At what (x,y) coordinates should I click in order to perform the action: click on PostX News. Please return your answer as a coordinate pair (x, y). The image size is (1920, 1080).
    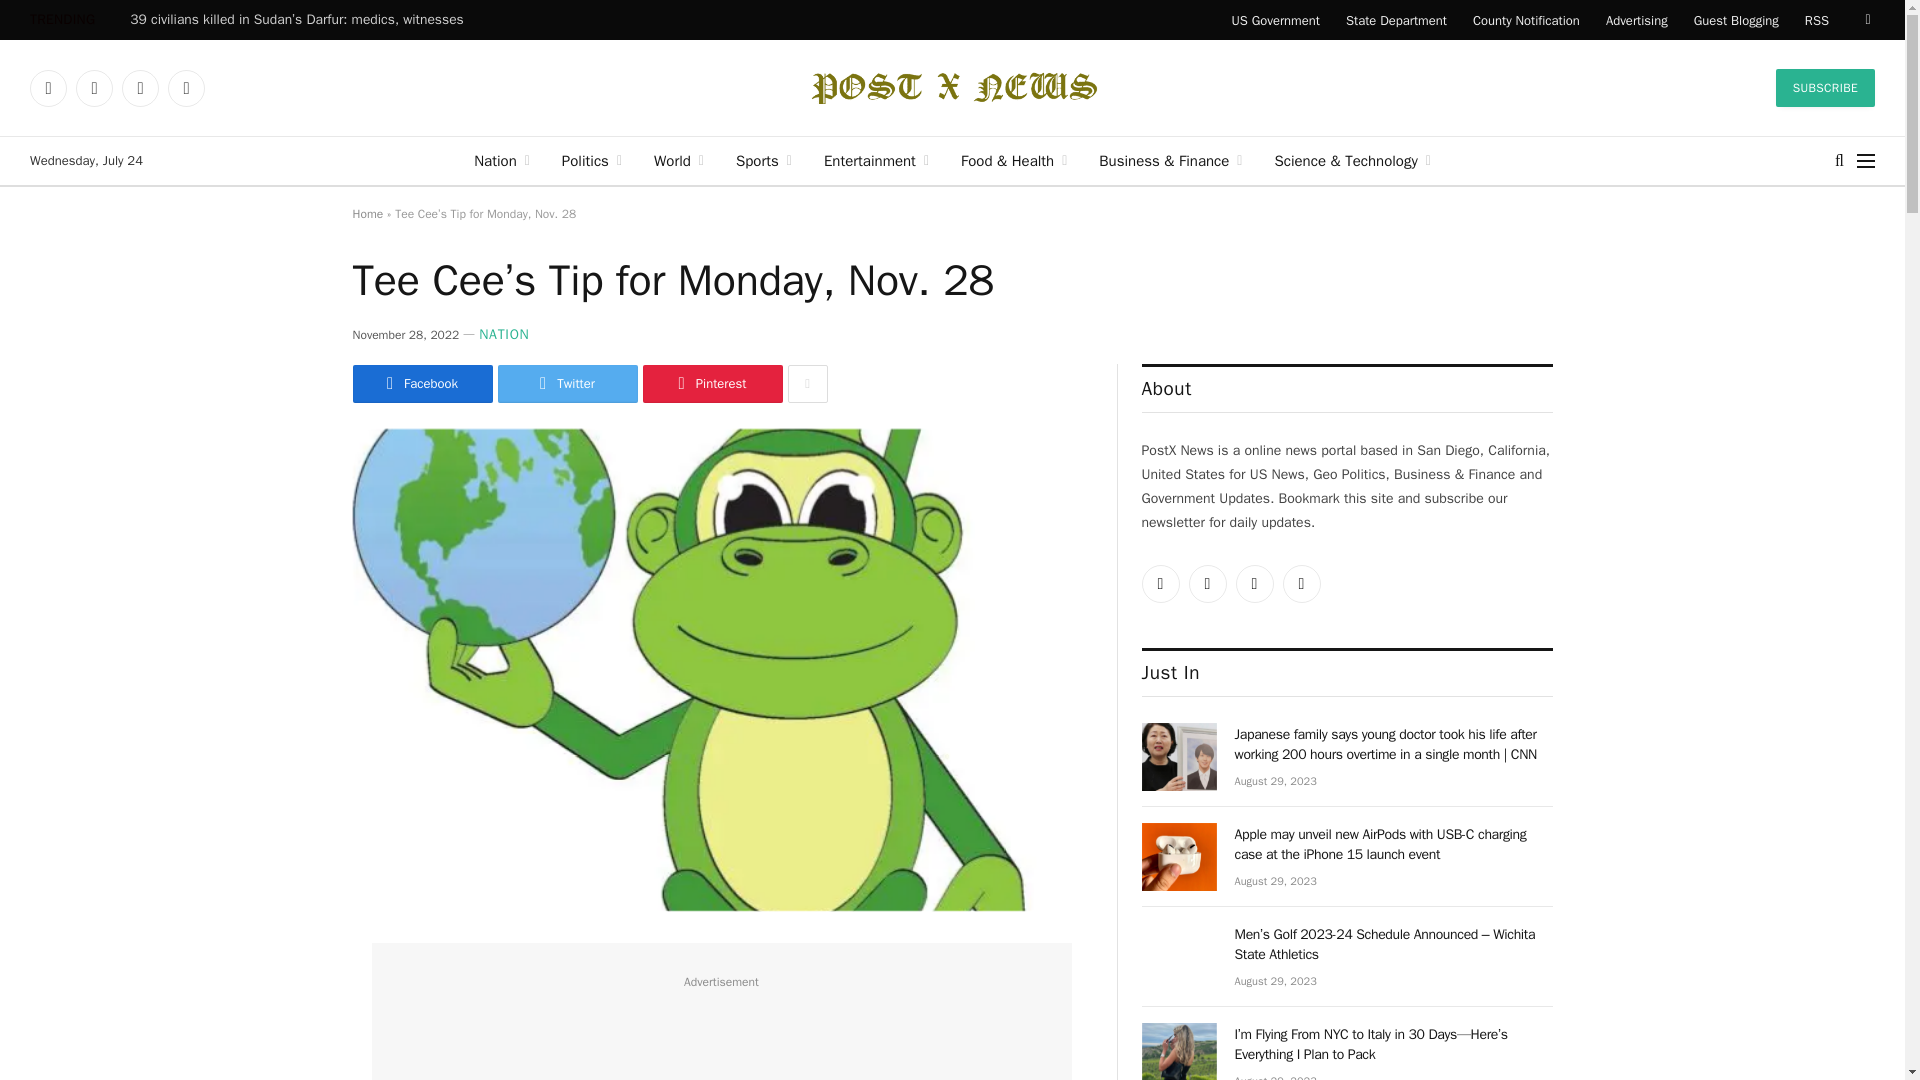
    Looking at the image, I should click on (952, 88).